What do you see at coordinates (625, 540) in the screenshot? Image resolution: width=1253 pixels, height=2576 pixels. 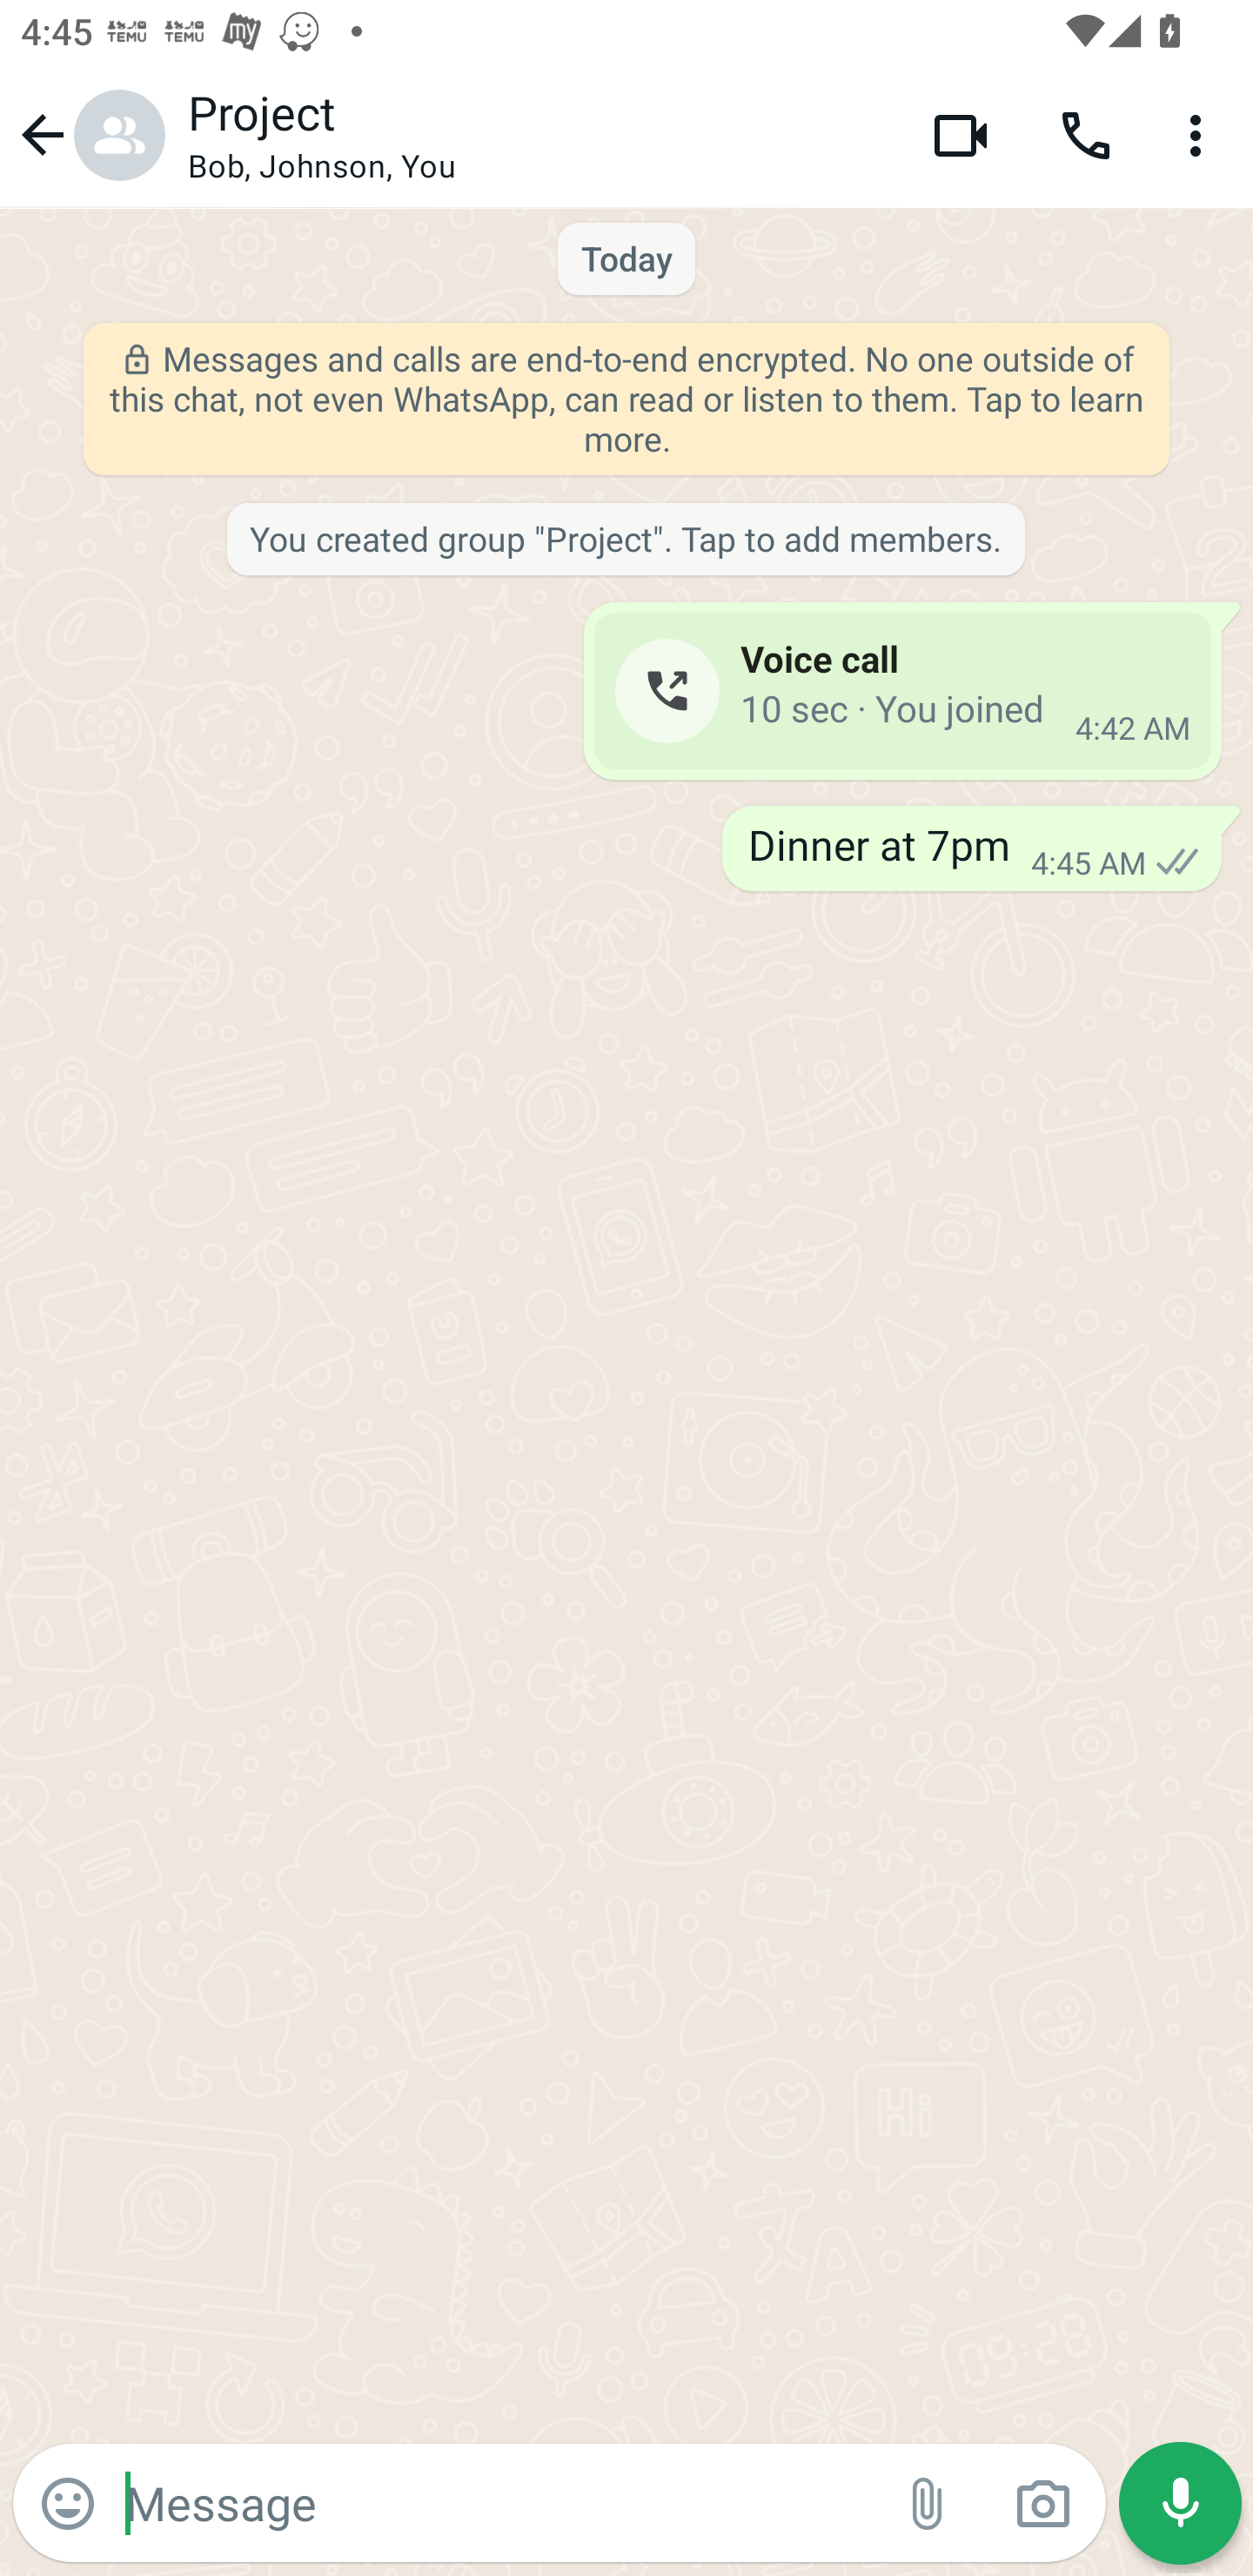 I see `You created group "Project". Tap to add members.` at bounding box center [625, 540].